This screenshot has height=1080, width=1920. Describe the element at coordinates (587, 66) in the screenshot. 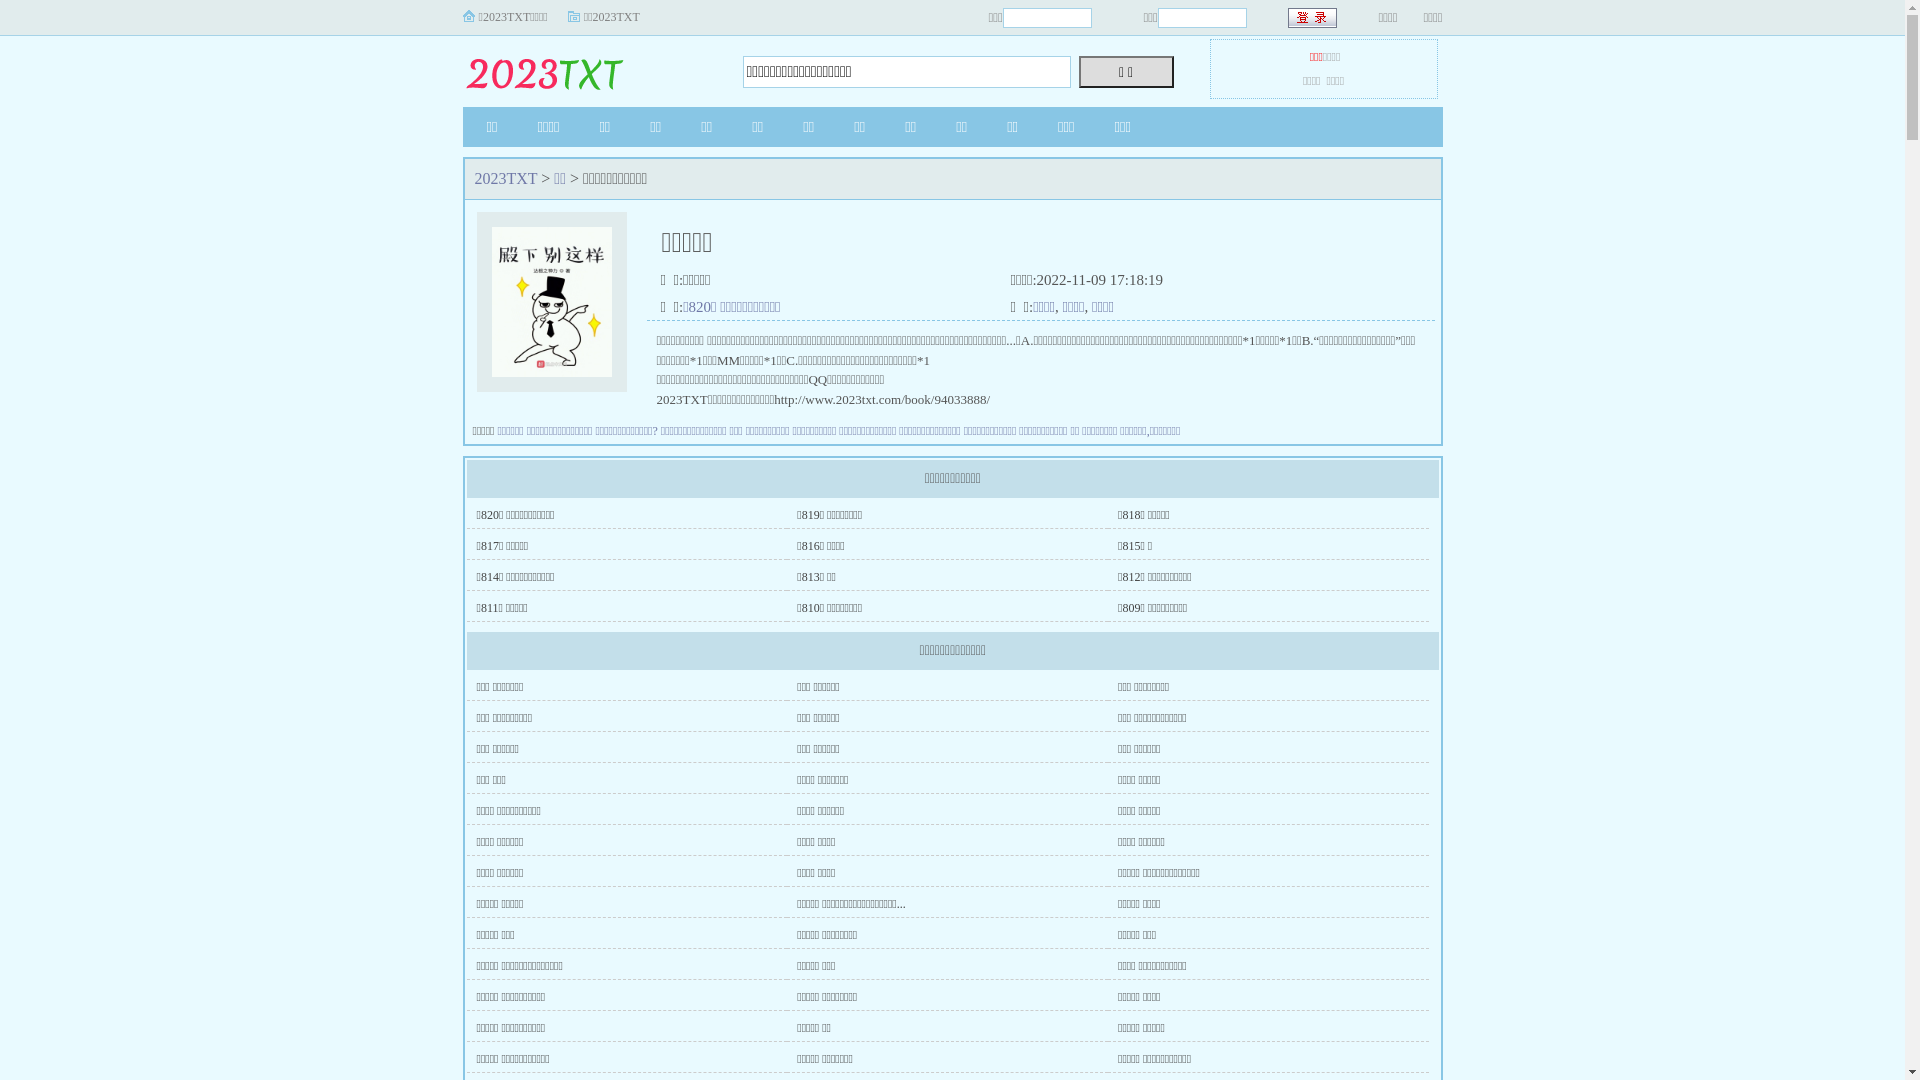

I see `2023TXT` at that location.